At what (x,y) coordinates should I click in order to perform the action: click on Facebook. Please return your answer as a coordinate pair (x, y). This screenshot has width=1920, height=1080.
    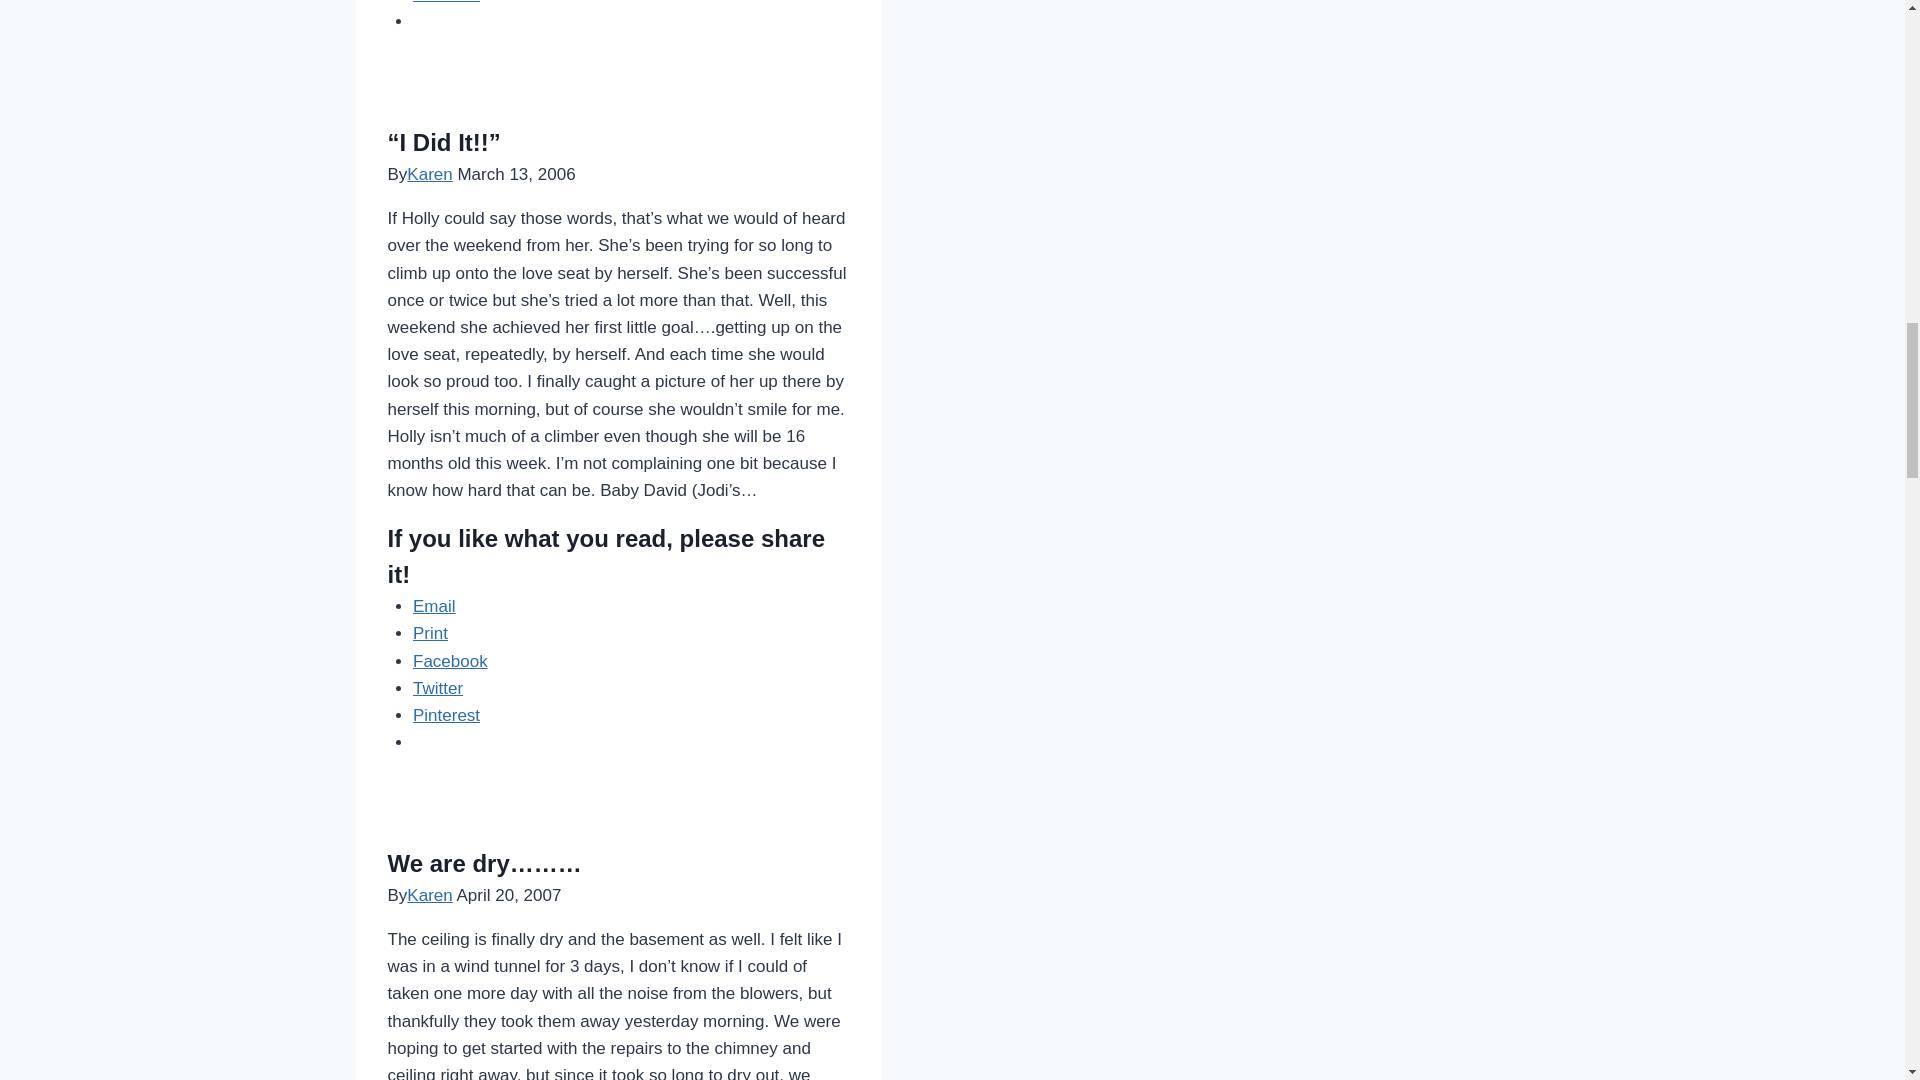
    Looking at the image, I should click on (450, 661).